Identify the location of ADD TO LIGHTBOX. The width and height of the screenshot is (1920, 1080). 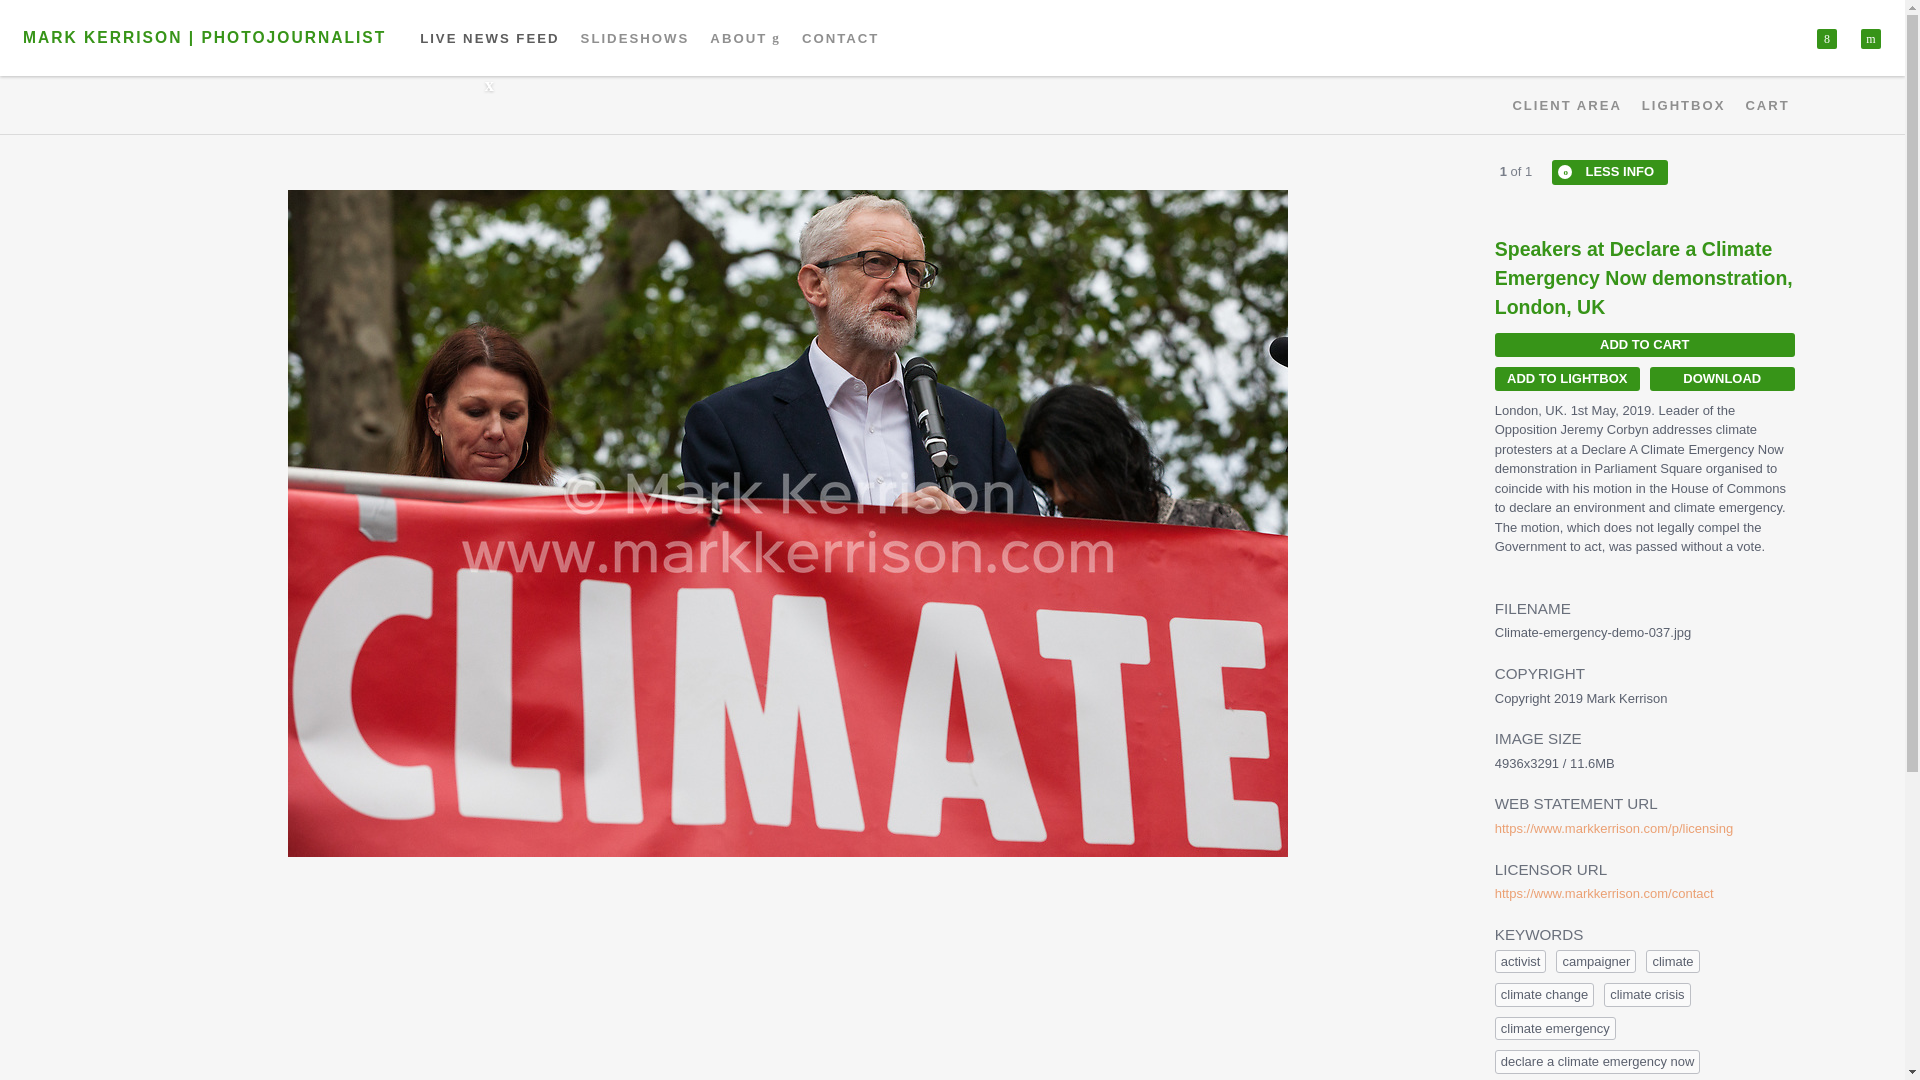
(1567, 378).